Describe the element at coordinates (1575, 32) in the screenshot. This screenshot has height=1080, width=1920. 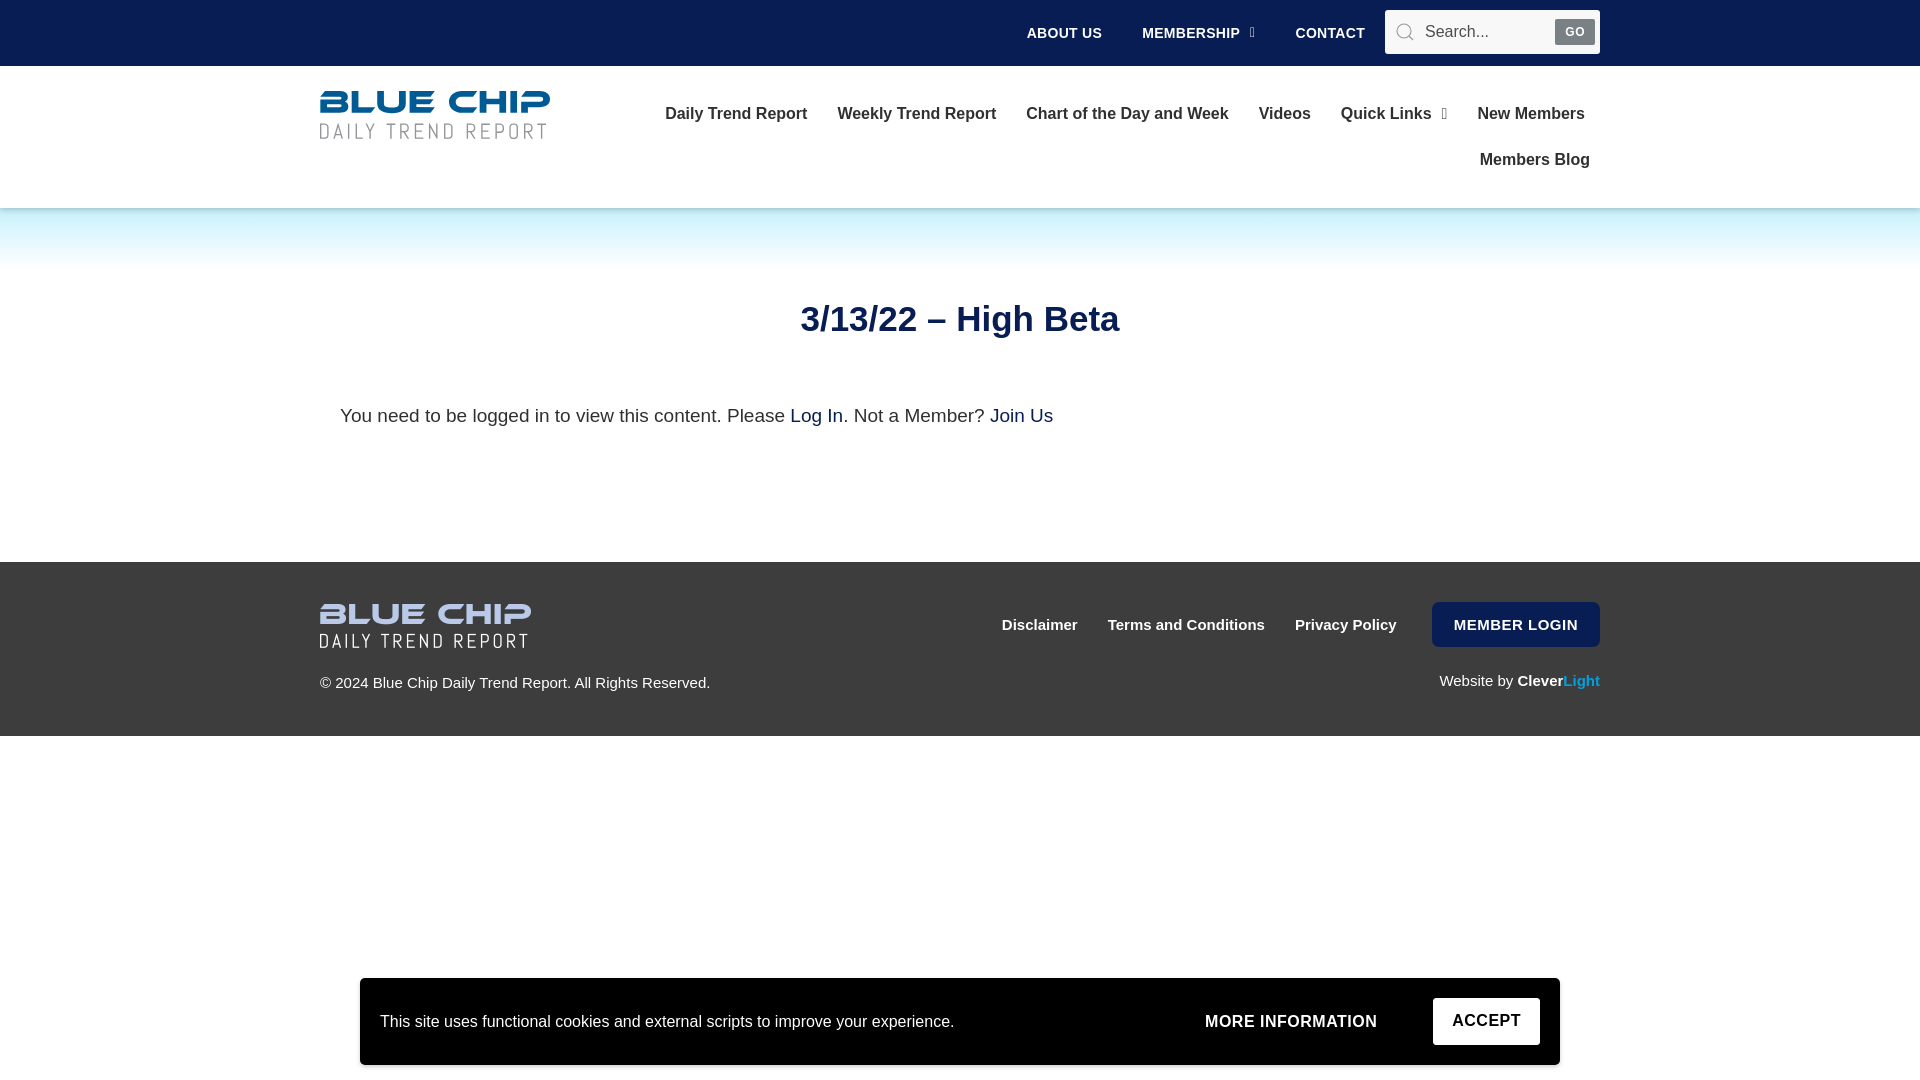
I see `GO` at that location.